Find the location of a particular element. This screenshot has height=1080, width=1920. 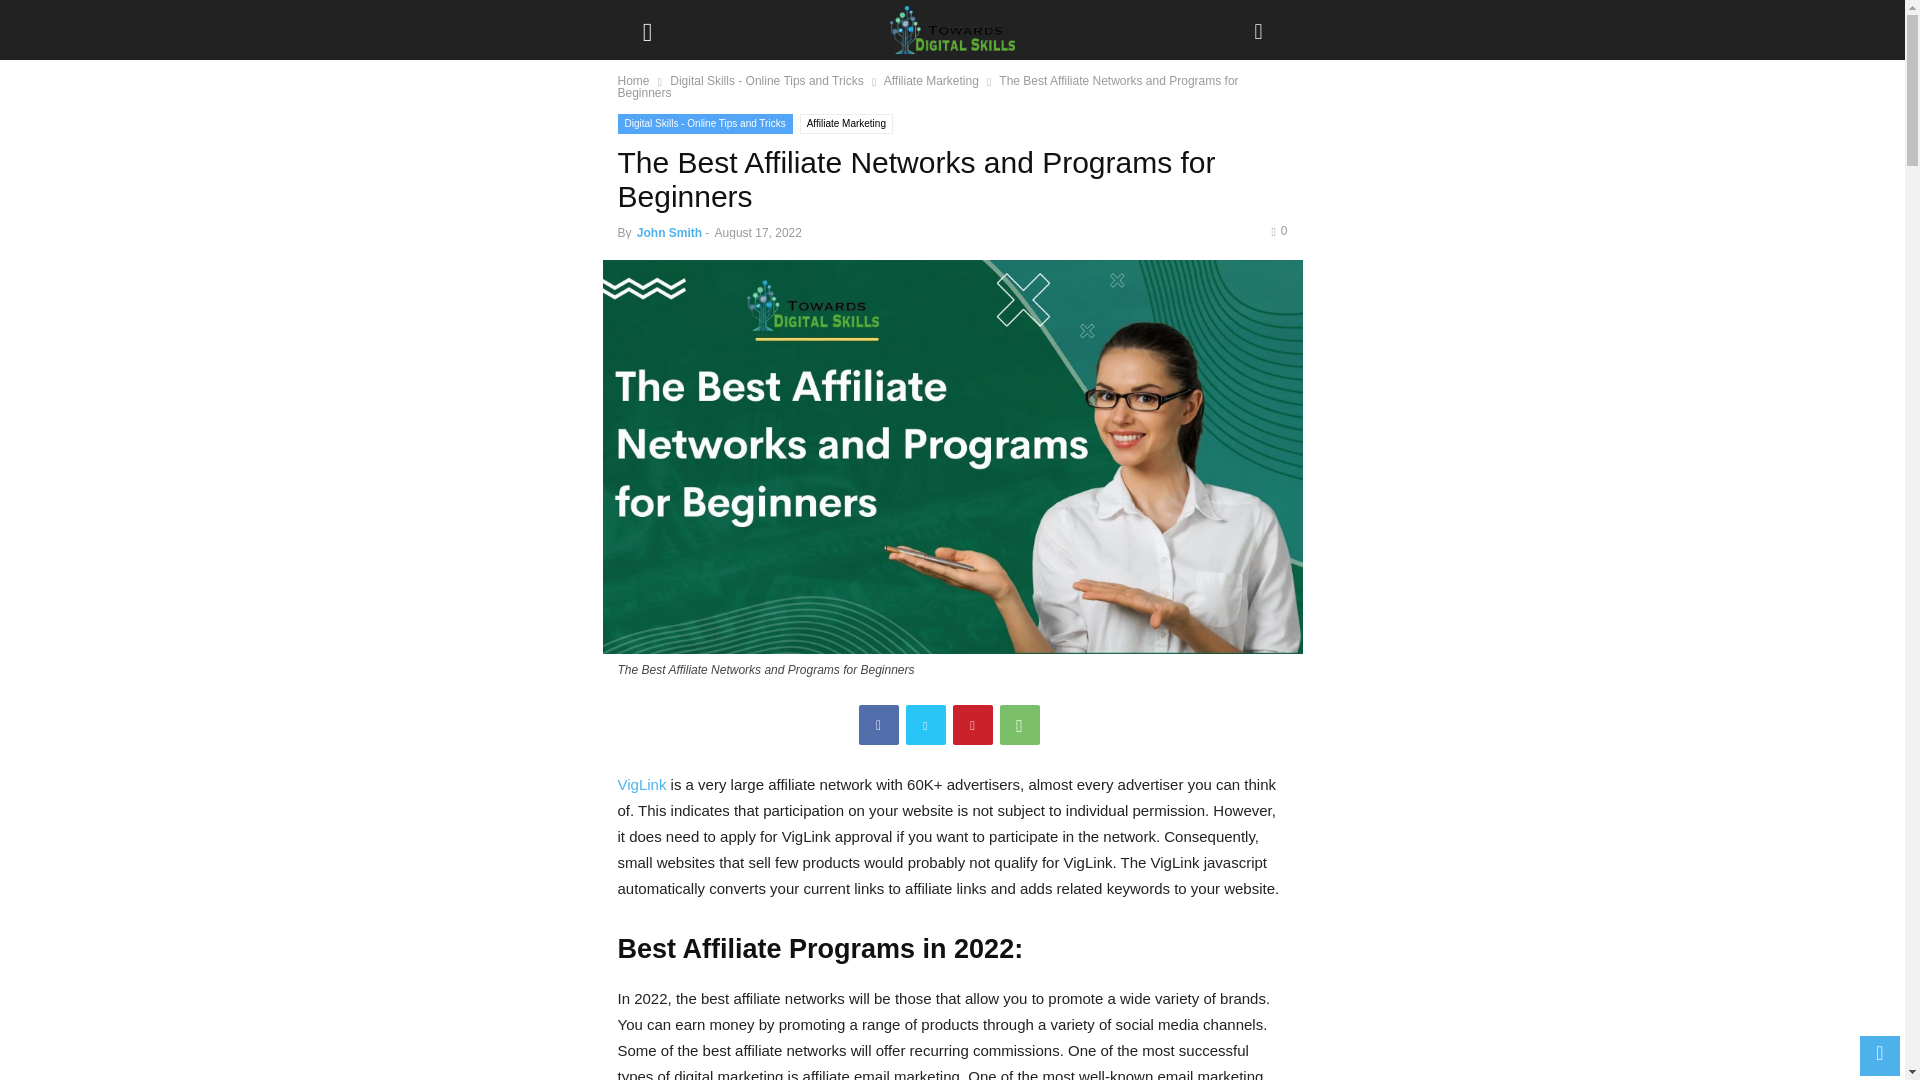

0 is located at coordinates (1278, 230).